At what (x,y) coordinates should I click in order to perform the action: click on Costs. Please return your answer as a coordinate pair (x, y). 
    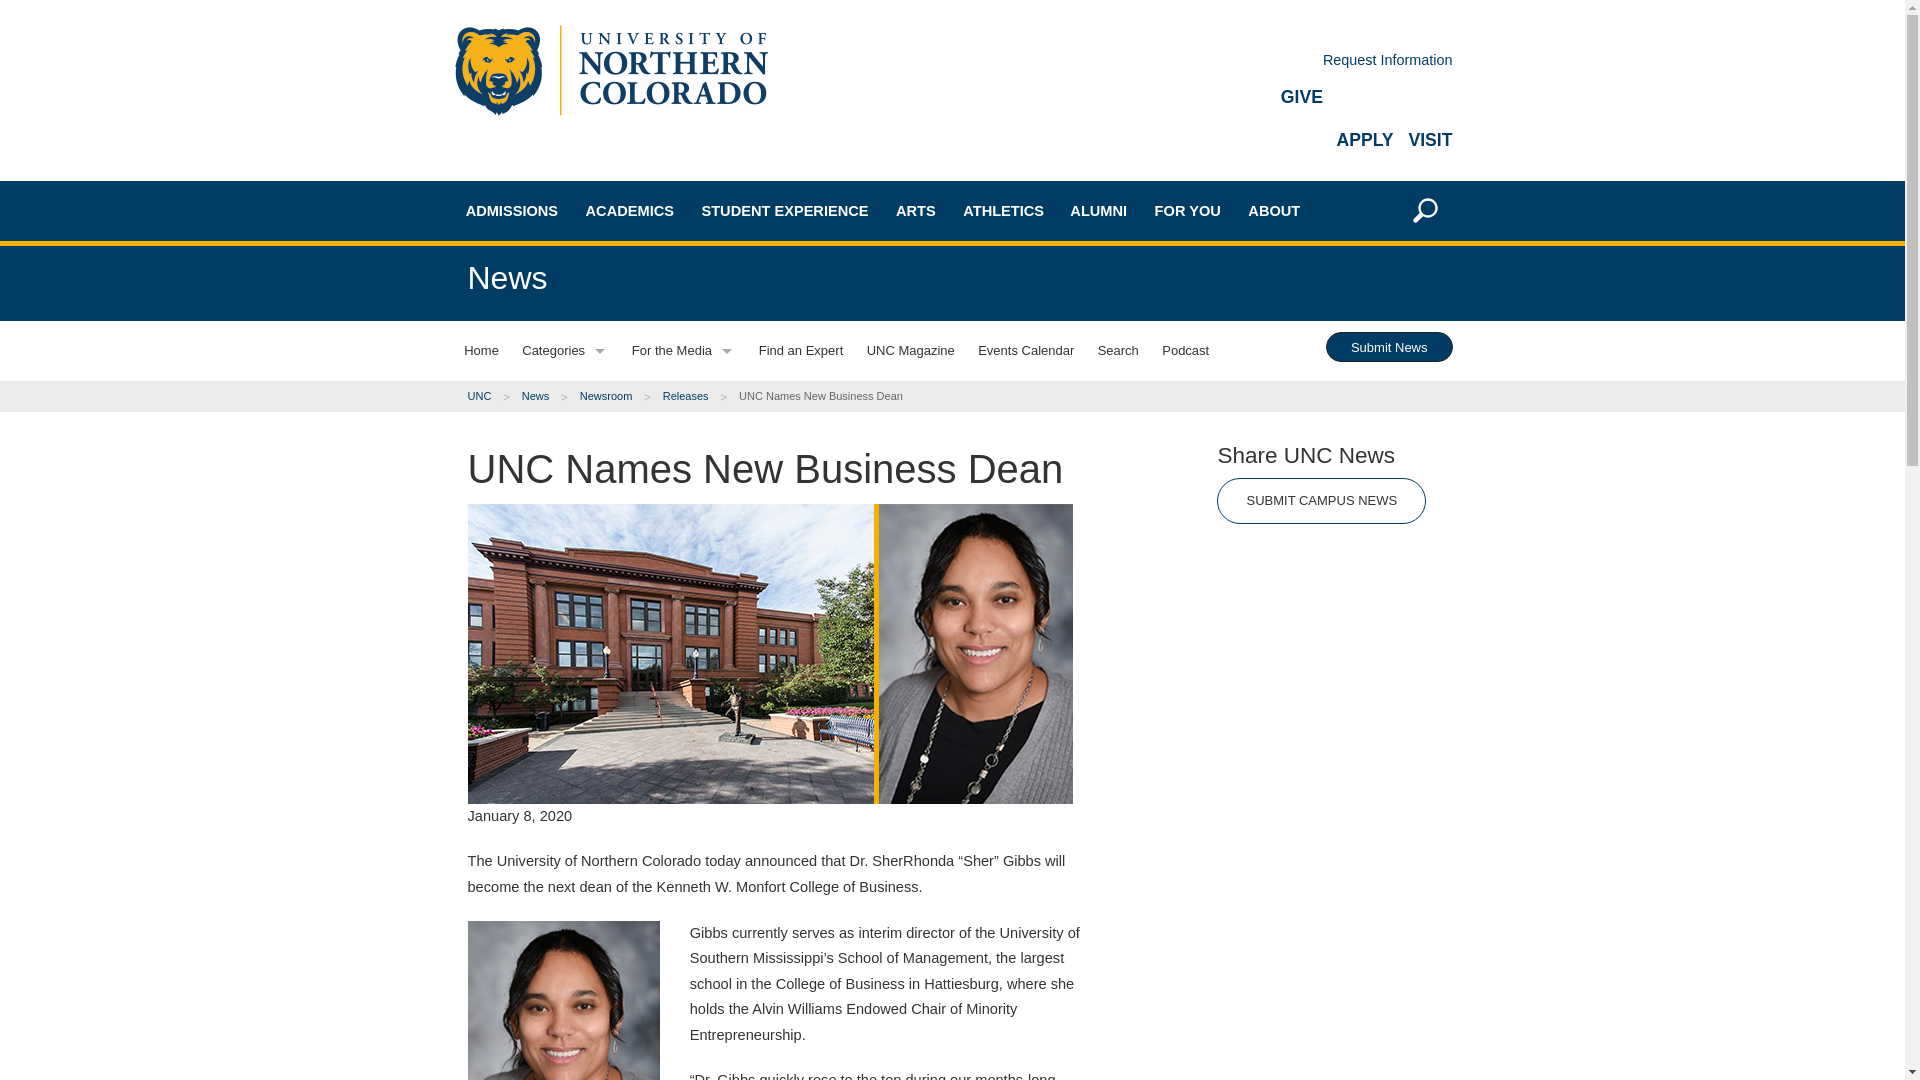
    Looking at the image, I should click on (552, 504).